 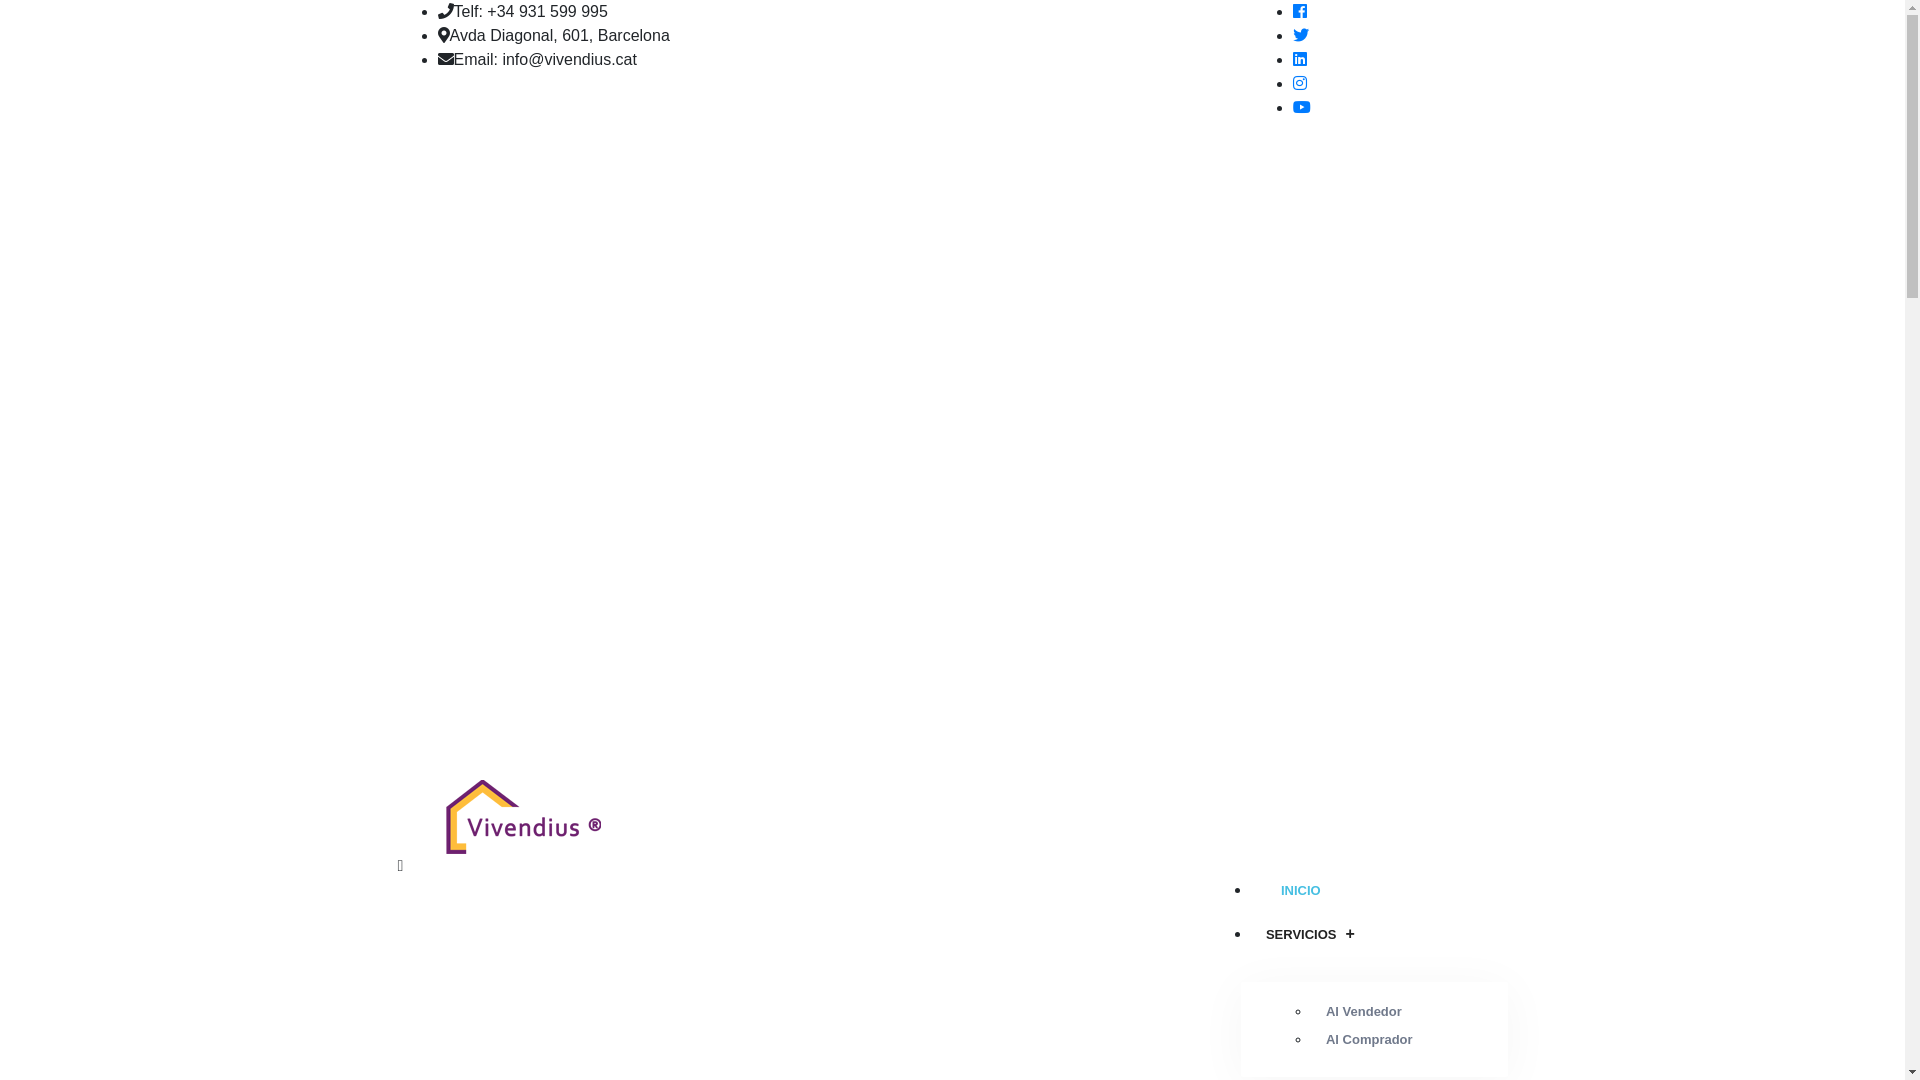 I want to click on Al Comprador, so click(x=1370, y=1040).